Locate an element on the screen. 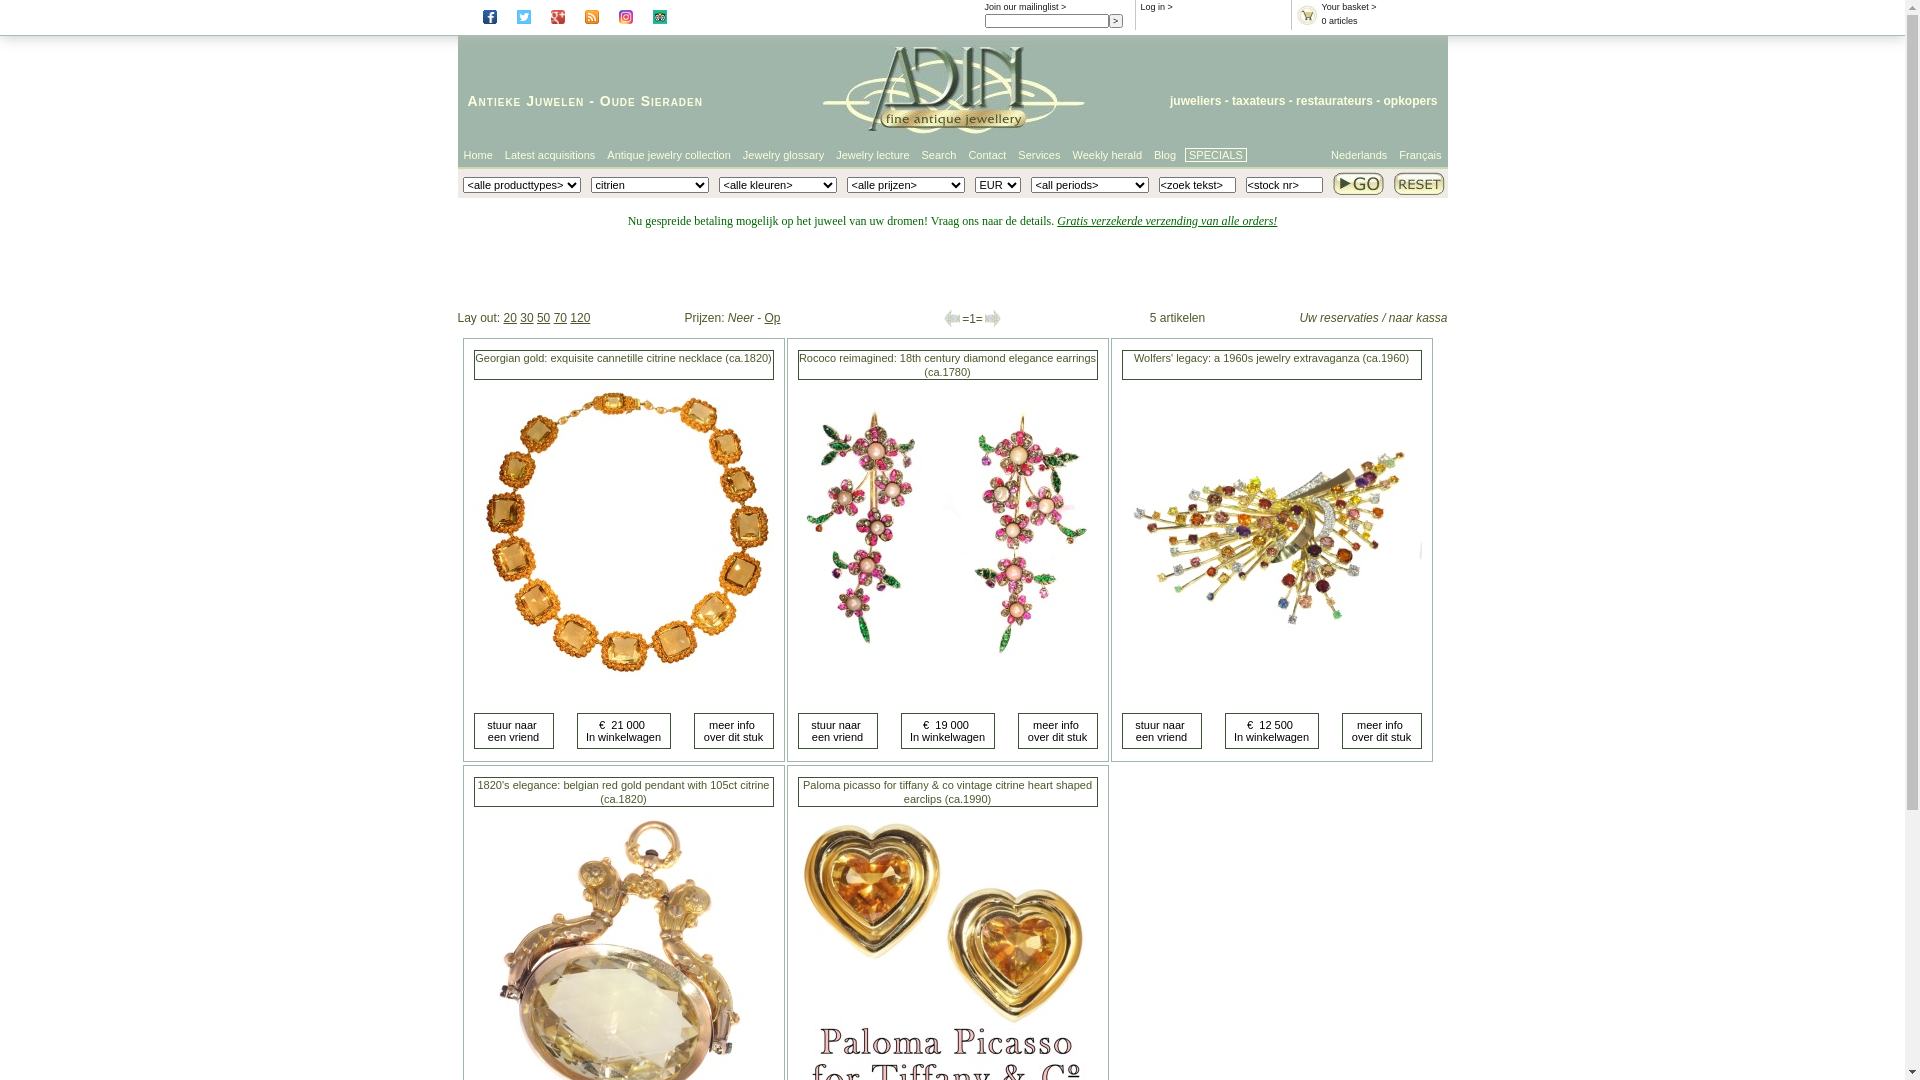 This screenshot has width=1920, height=1080. 70 is located at coordinates (560, 318).